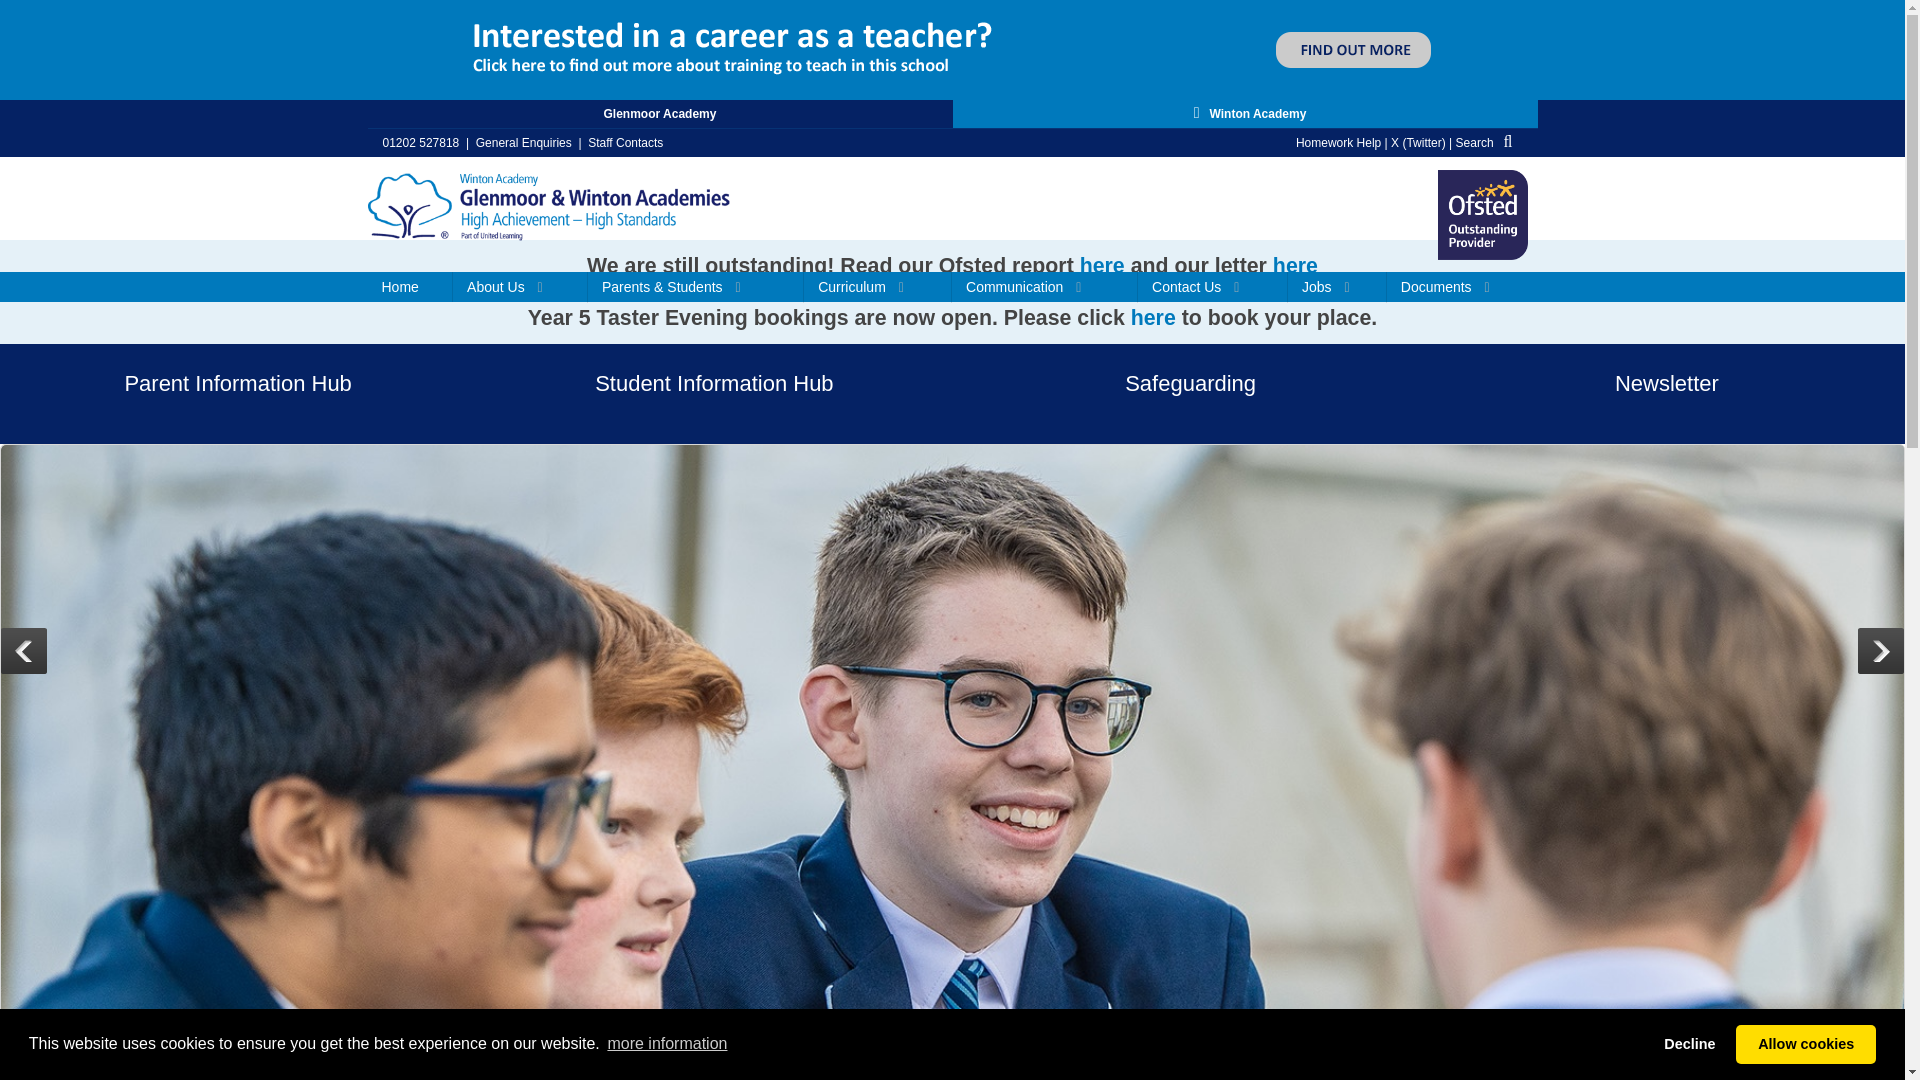 Image resolution: width=1920 pixels, height=1080 pixels. I want to click on Allow cookies, so click(1805, 1043).